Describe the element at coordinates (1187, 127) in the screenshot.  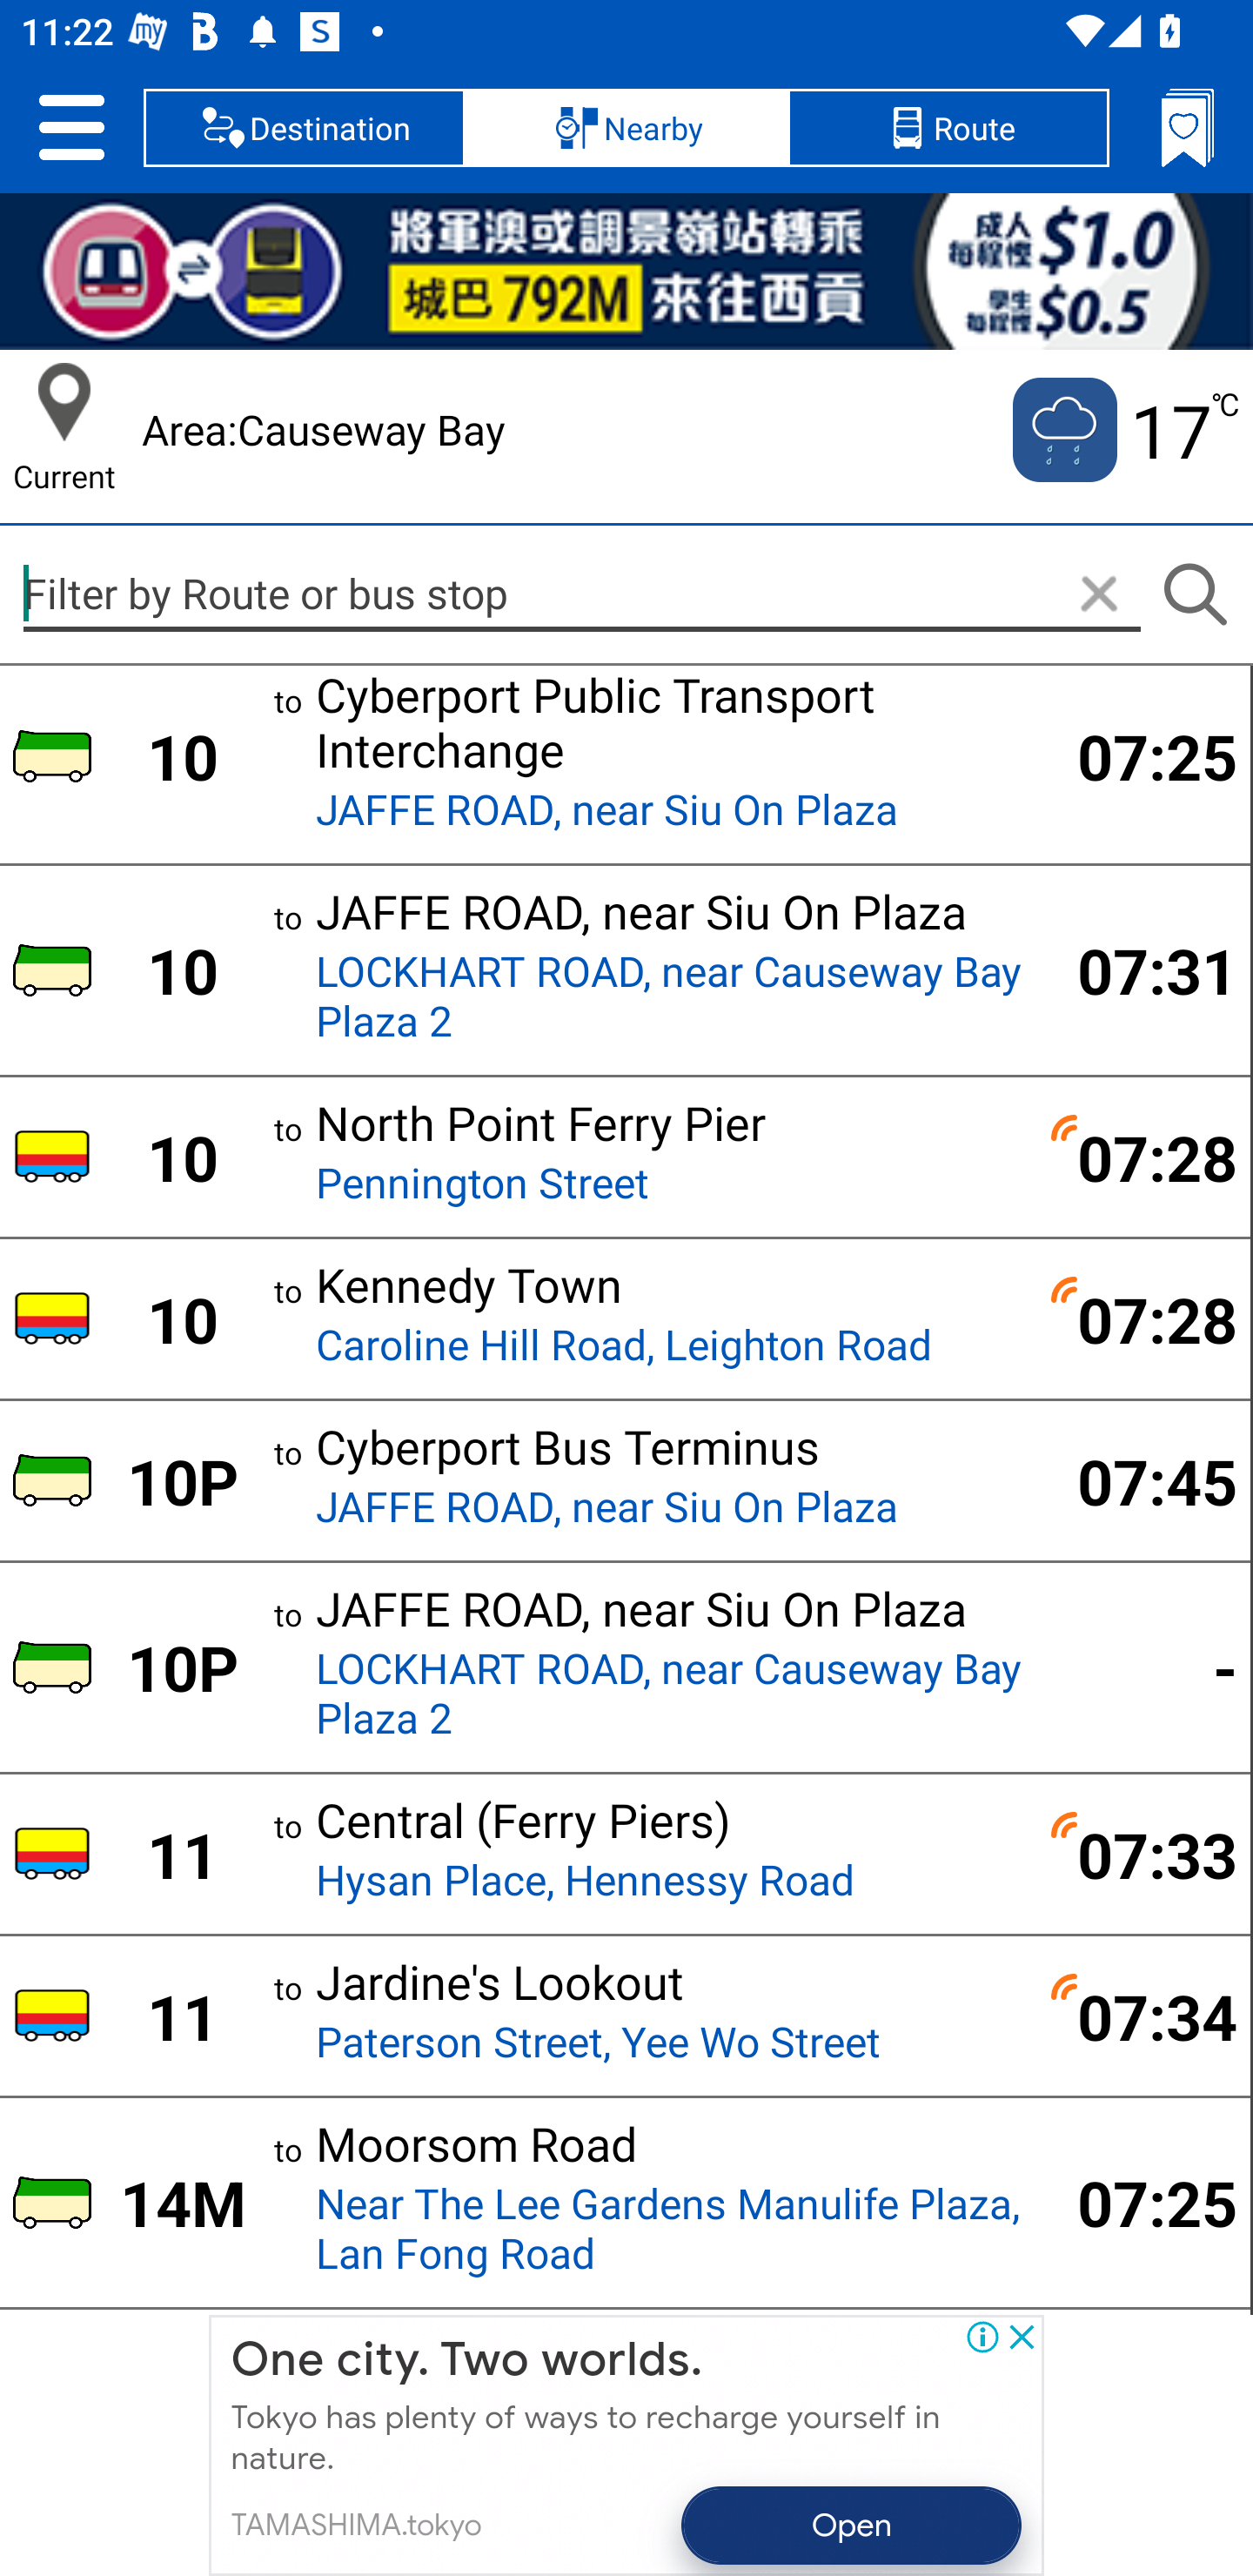
I see `Bookmarks` at that location.